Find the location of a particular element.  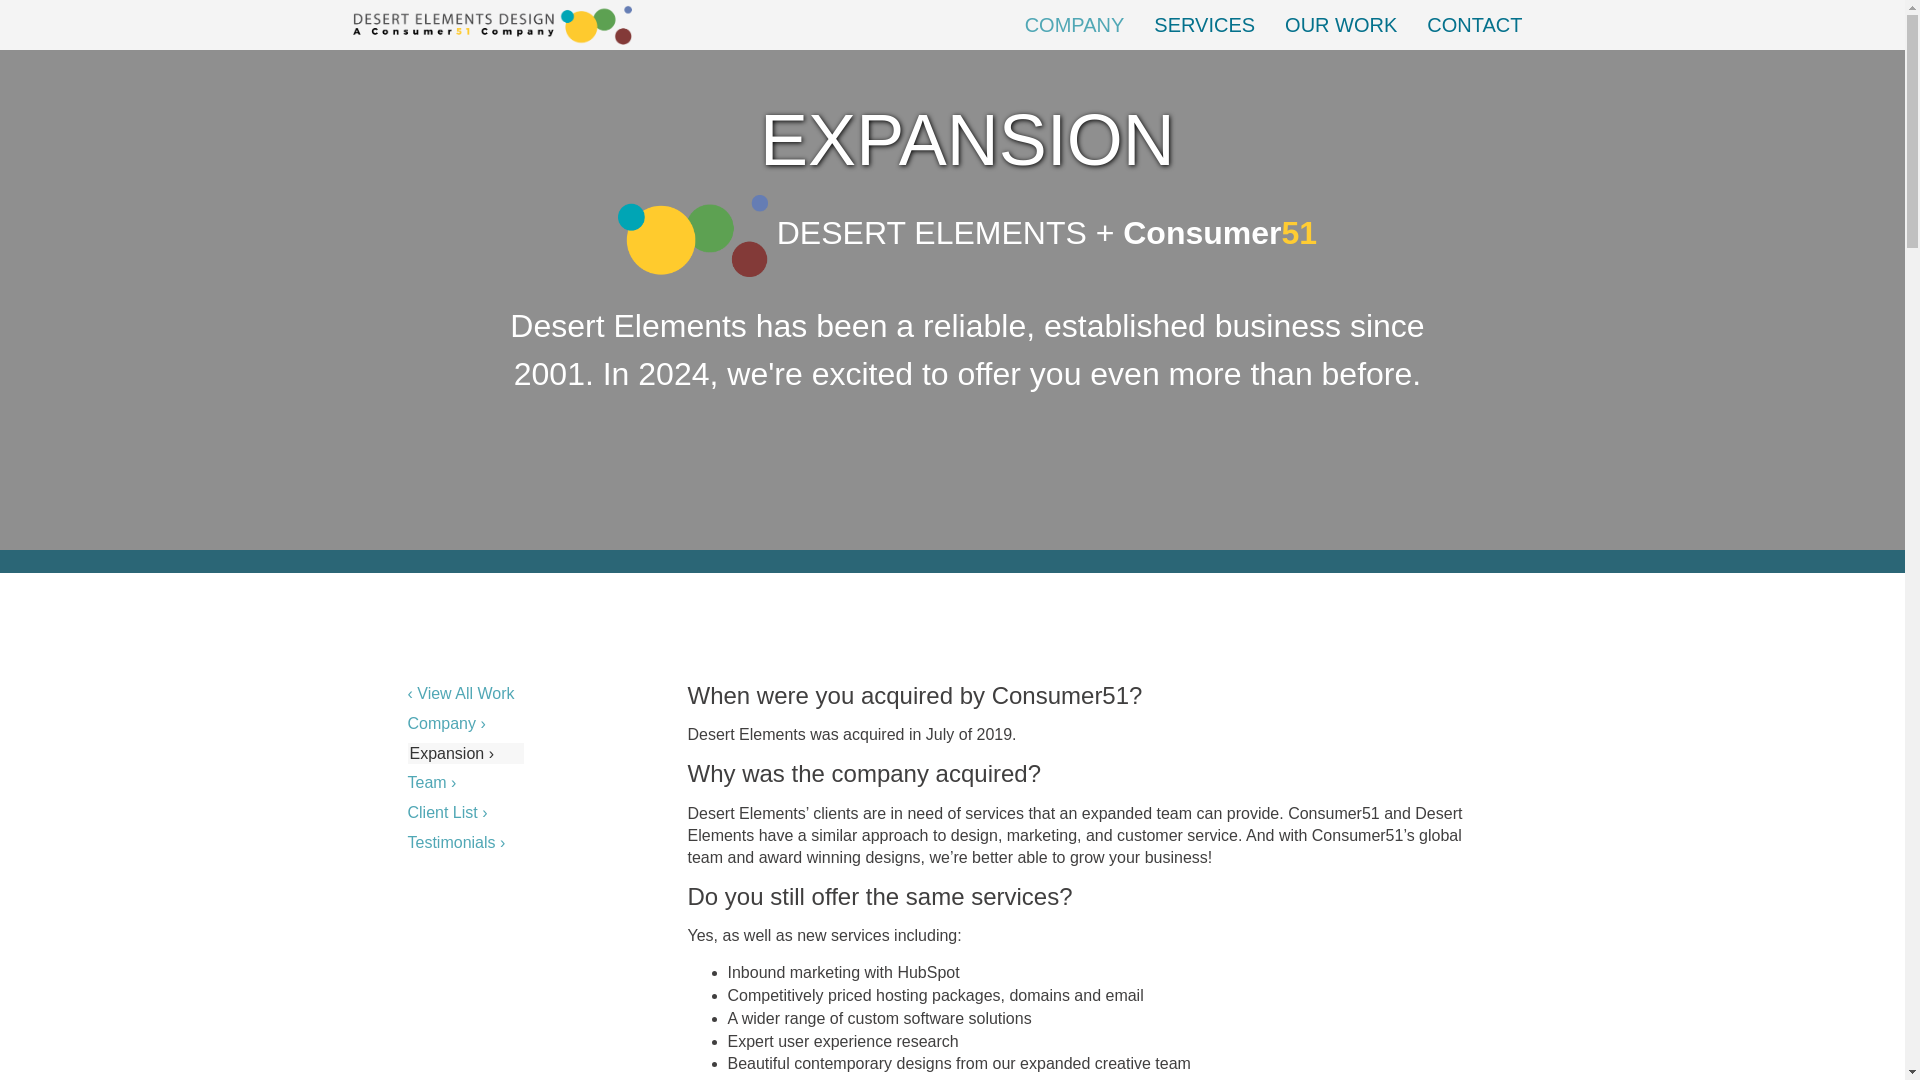

SERVICES is located at coordinates (1204, 24).